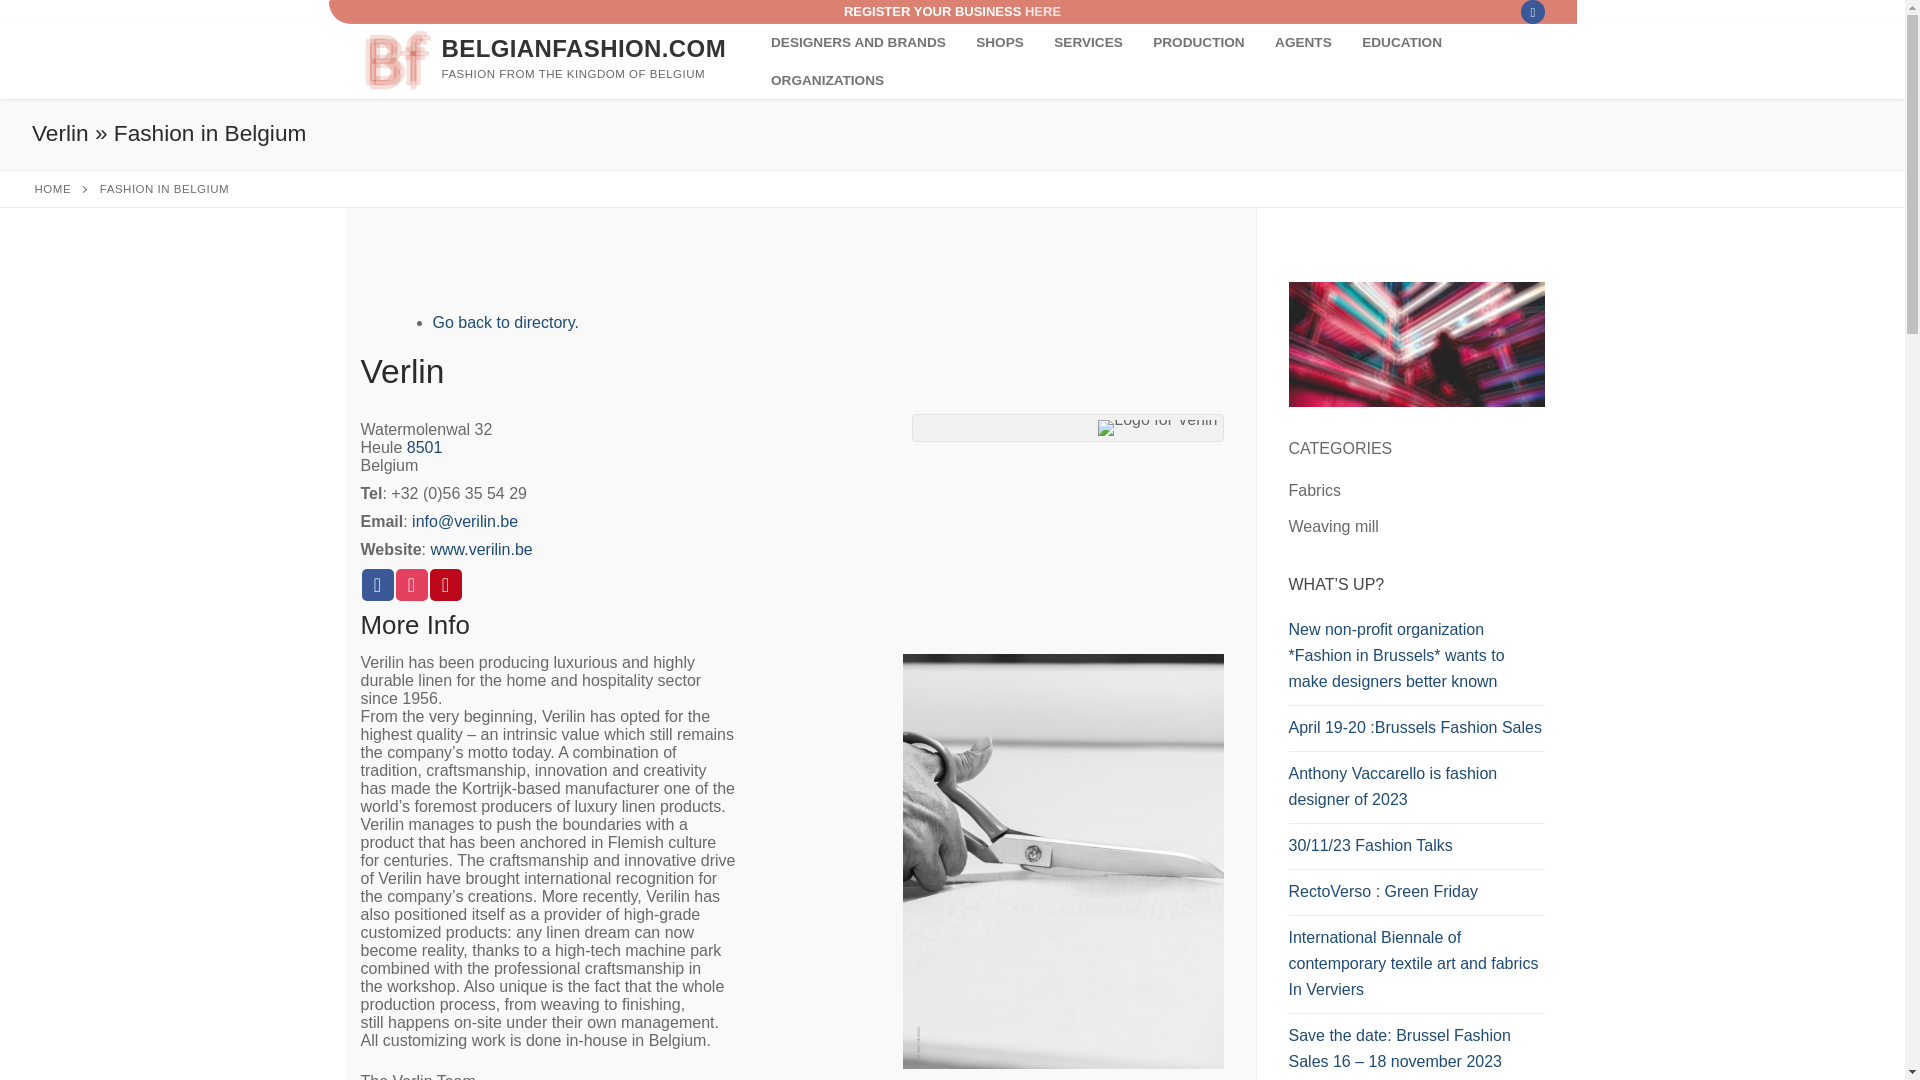 Image resolution: width=1920 pixels, height=1080 pixels. I want to click on HERE, so click(1043, 12).